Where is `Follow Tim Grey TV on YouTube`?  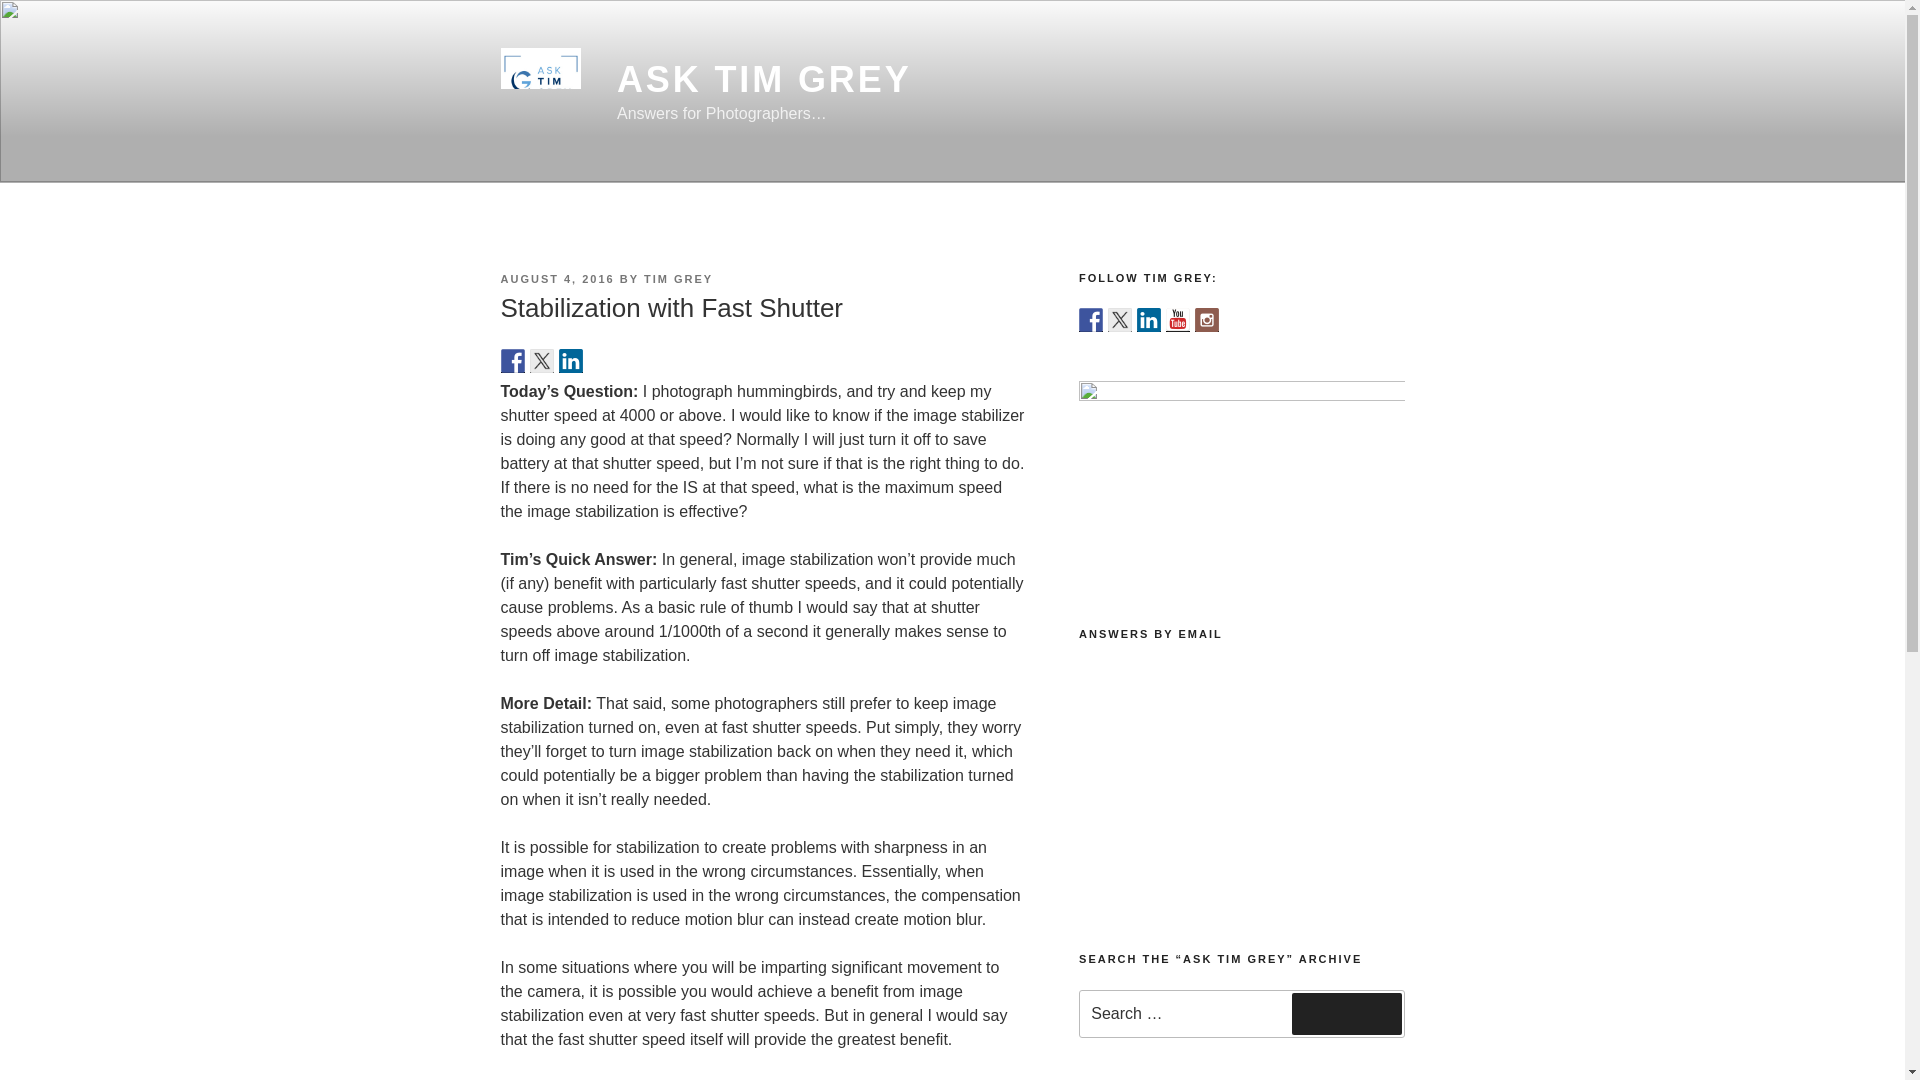
Follow Tim Grey TV on YouTube is located at coordinates (1178, 319).